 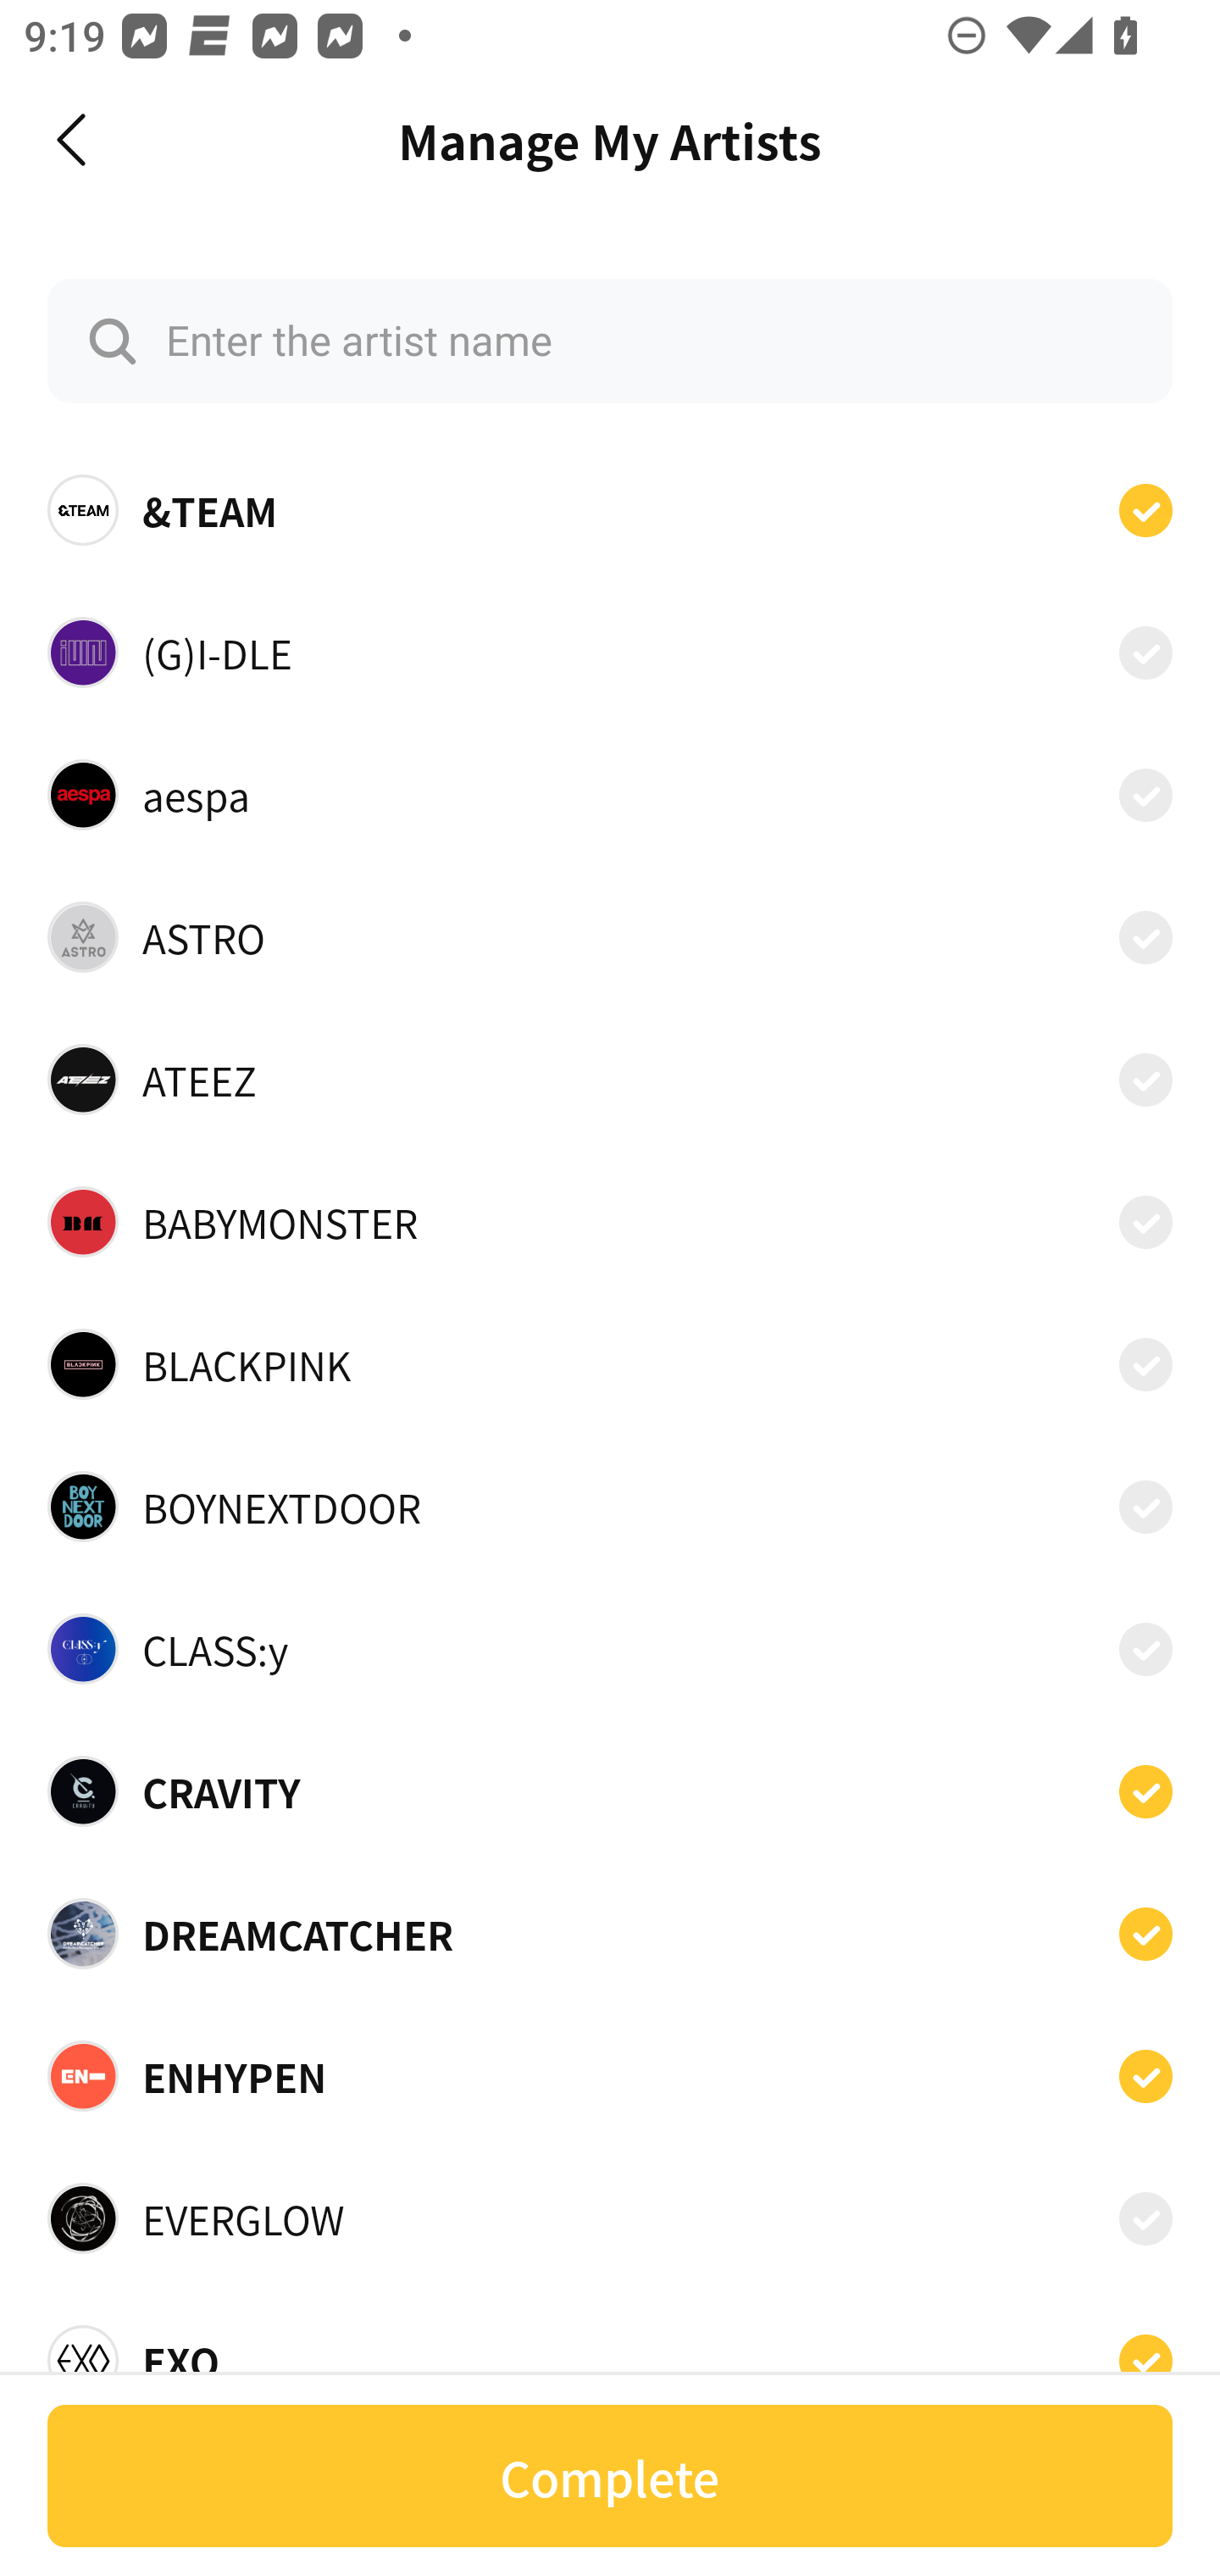 I want to click on EXO, so click(x=610, y=2351).